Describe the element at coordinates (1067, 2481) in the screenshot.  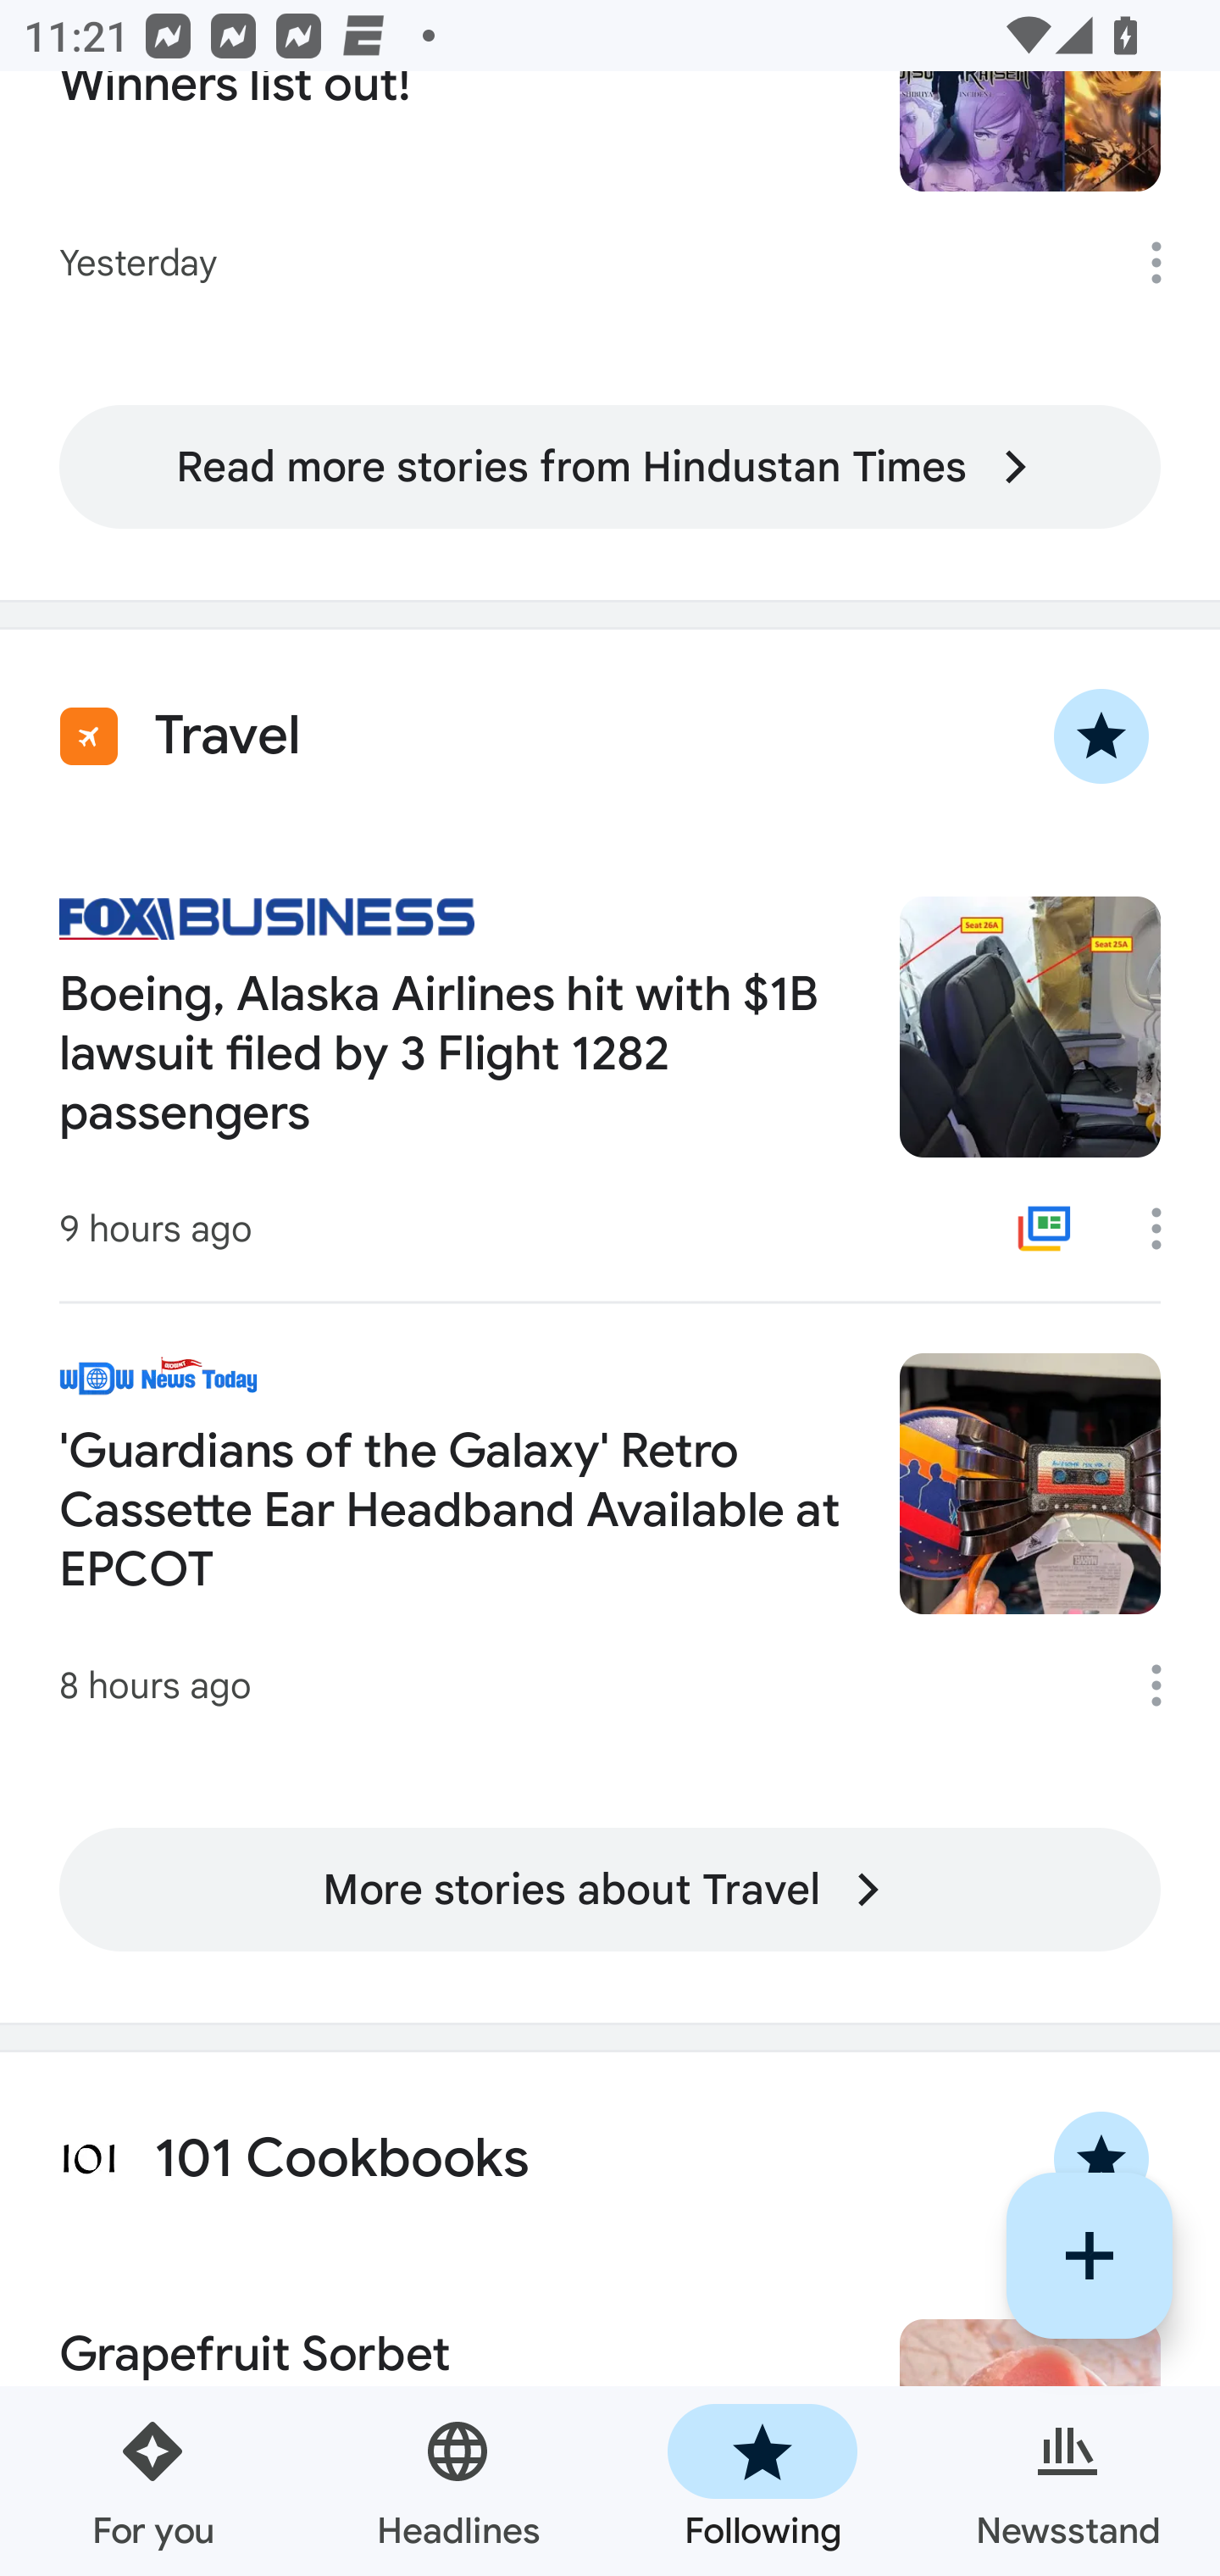
I see `Newsstand` at that location.